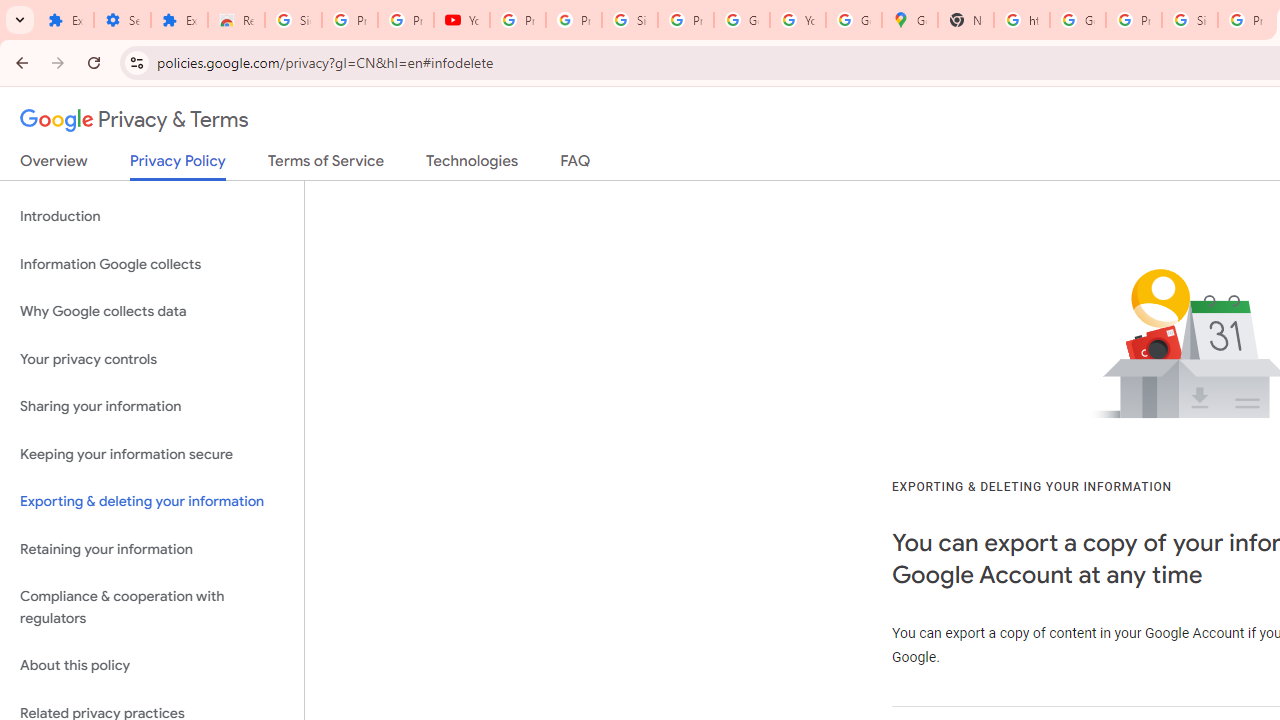  Describe the element at coordinates (152, 548) in the screenshot. I see `Retaining your information` at that location.